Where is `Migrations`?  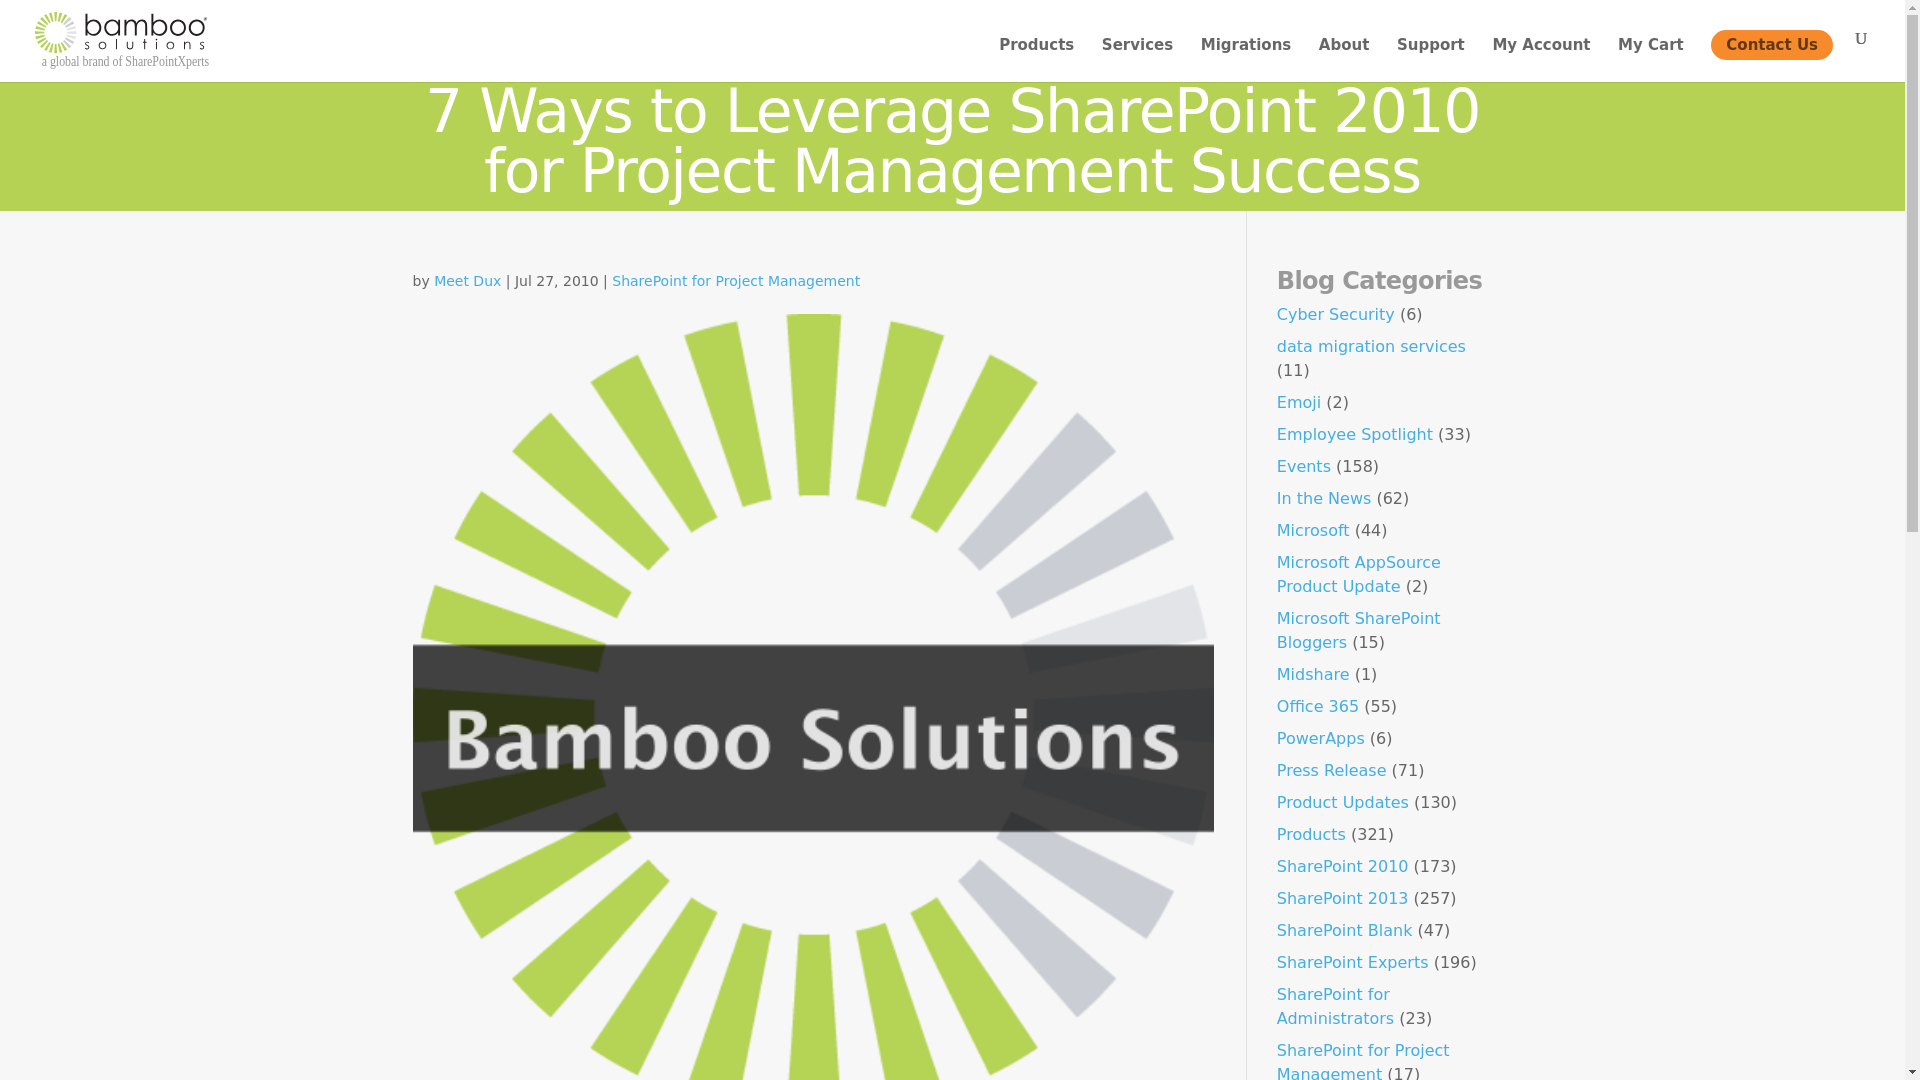 Migrations is located at coordinates (1246, 60).